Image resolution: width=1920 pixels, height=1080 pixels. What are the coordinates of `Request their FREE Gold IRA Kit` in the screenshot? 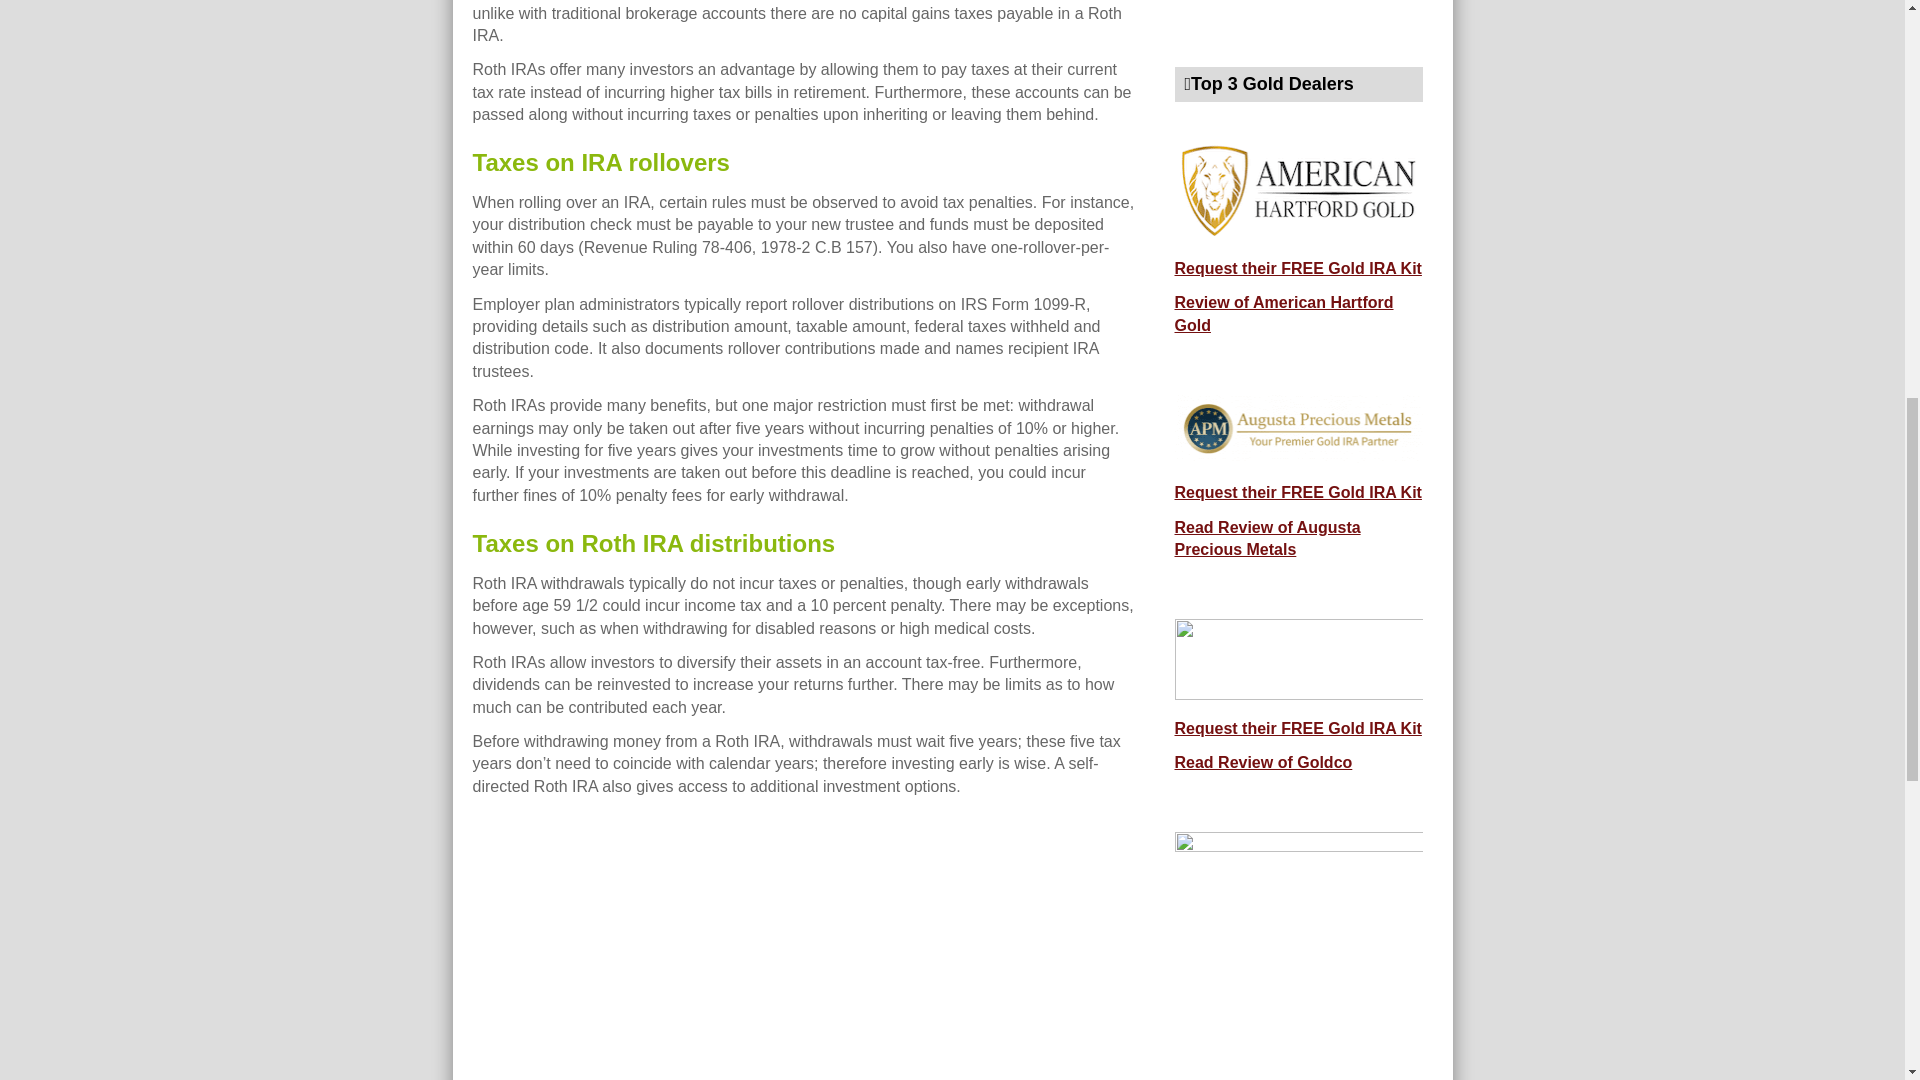 It's located at (1296, 492).